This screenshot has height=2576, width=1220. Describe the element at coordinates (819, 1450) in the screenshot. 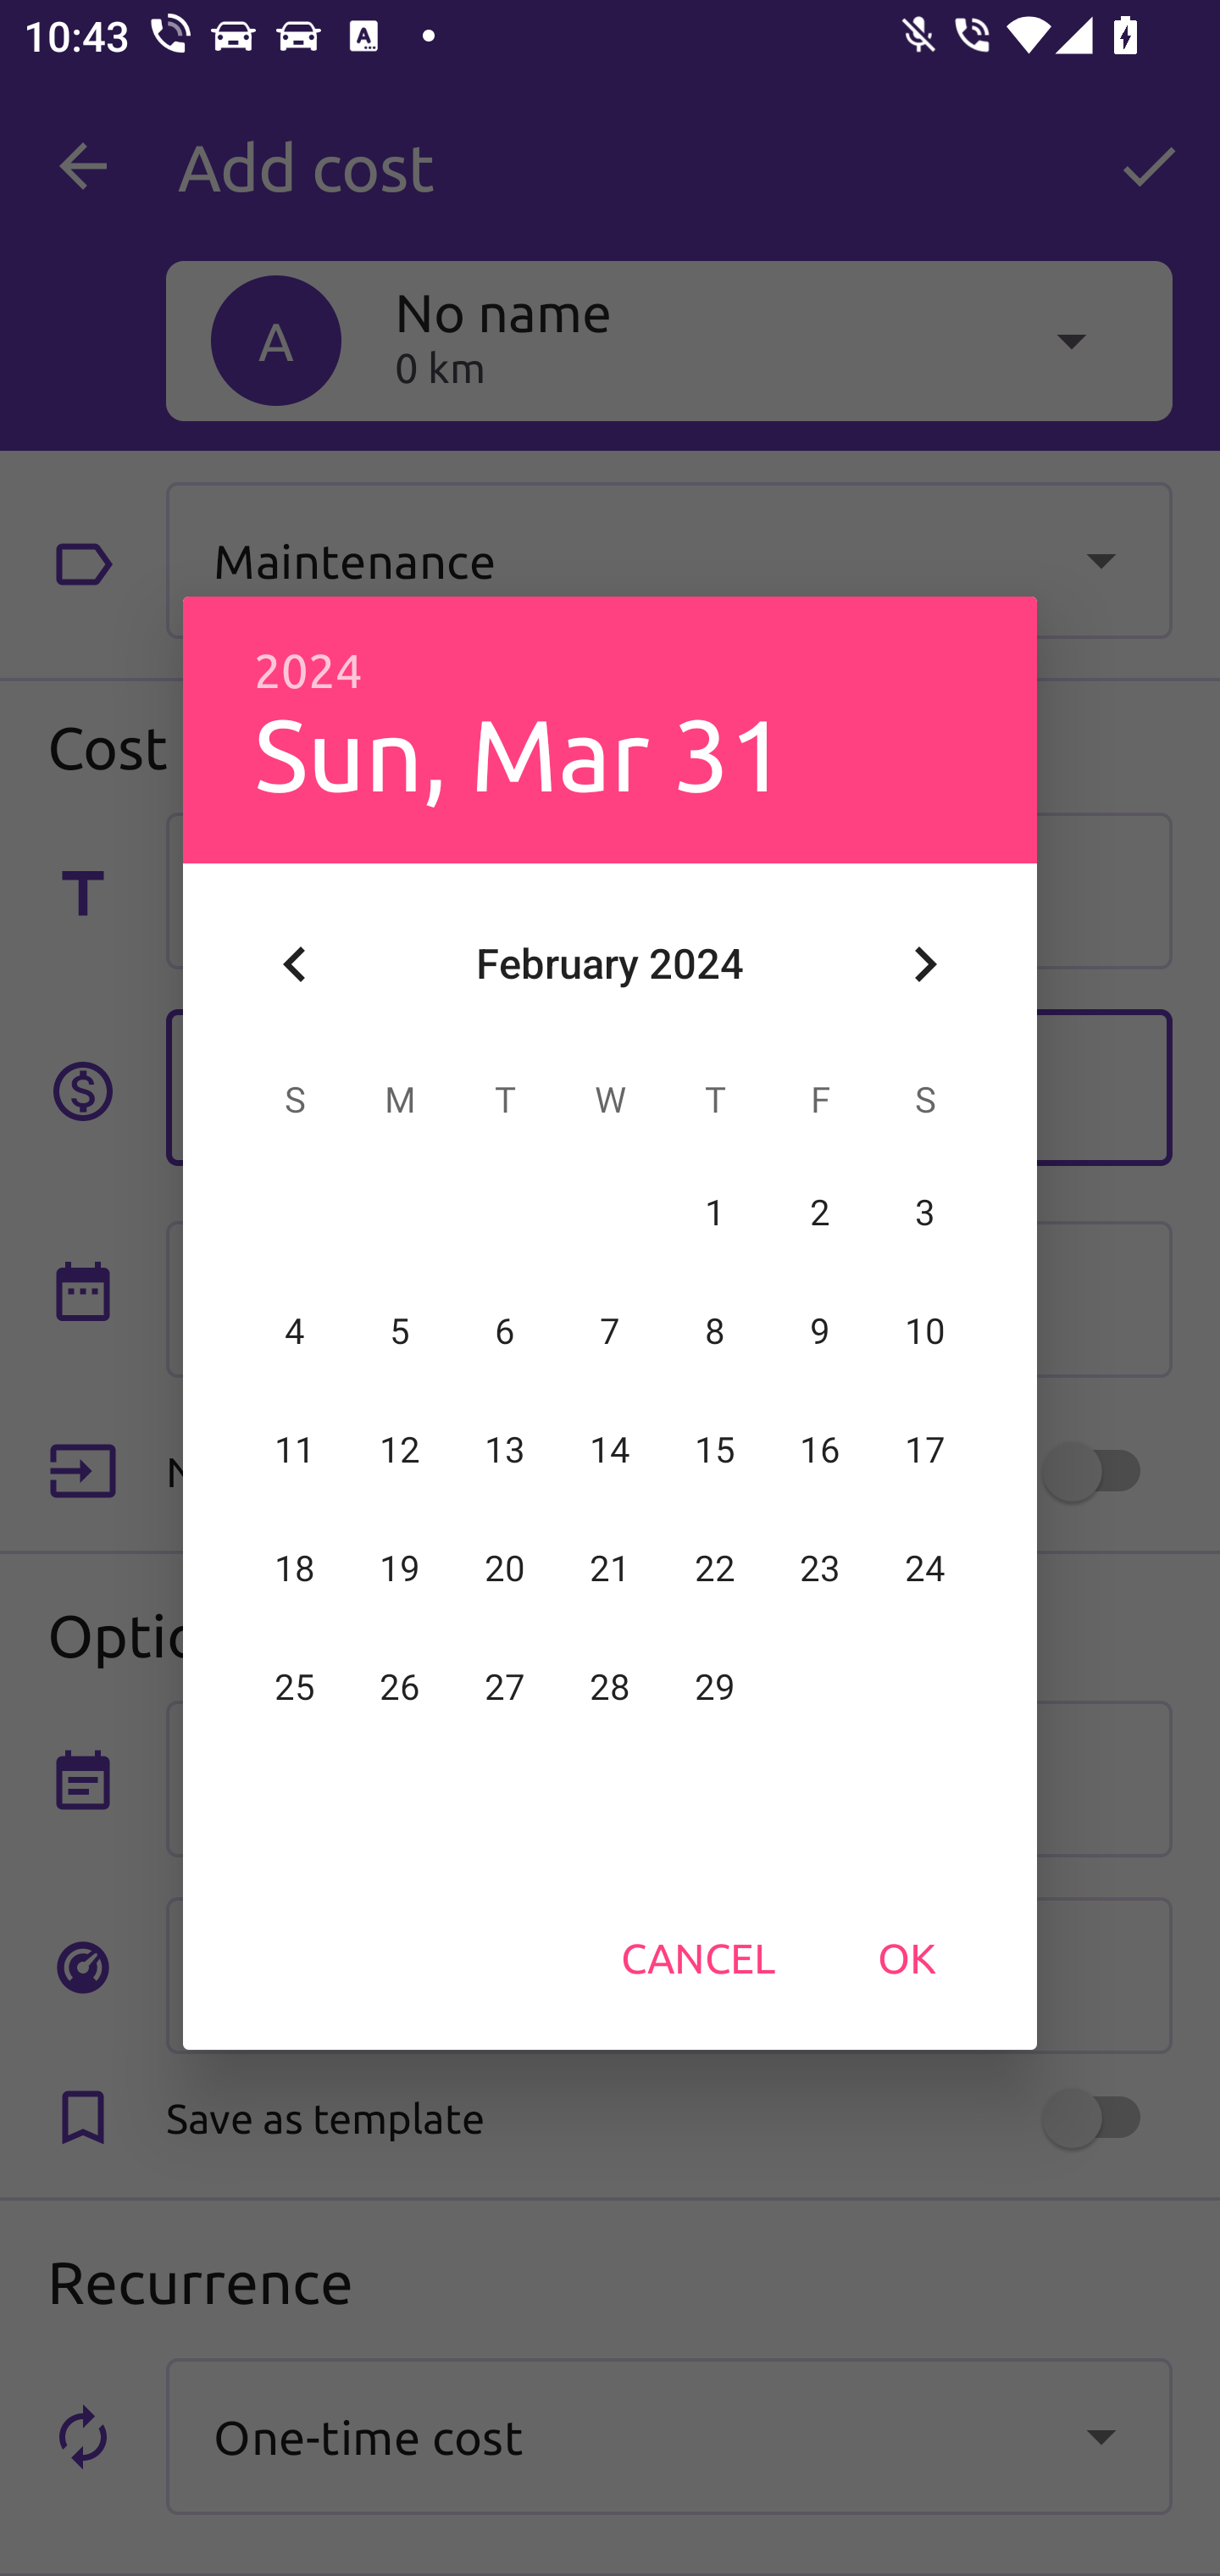

I see `16 16 February 2024` at that location.